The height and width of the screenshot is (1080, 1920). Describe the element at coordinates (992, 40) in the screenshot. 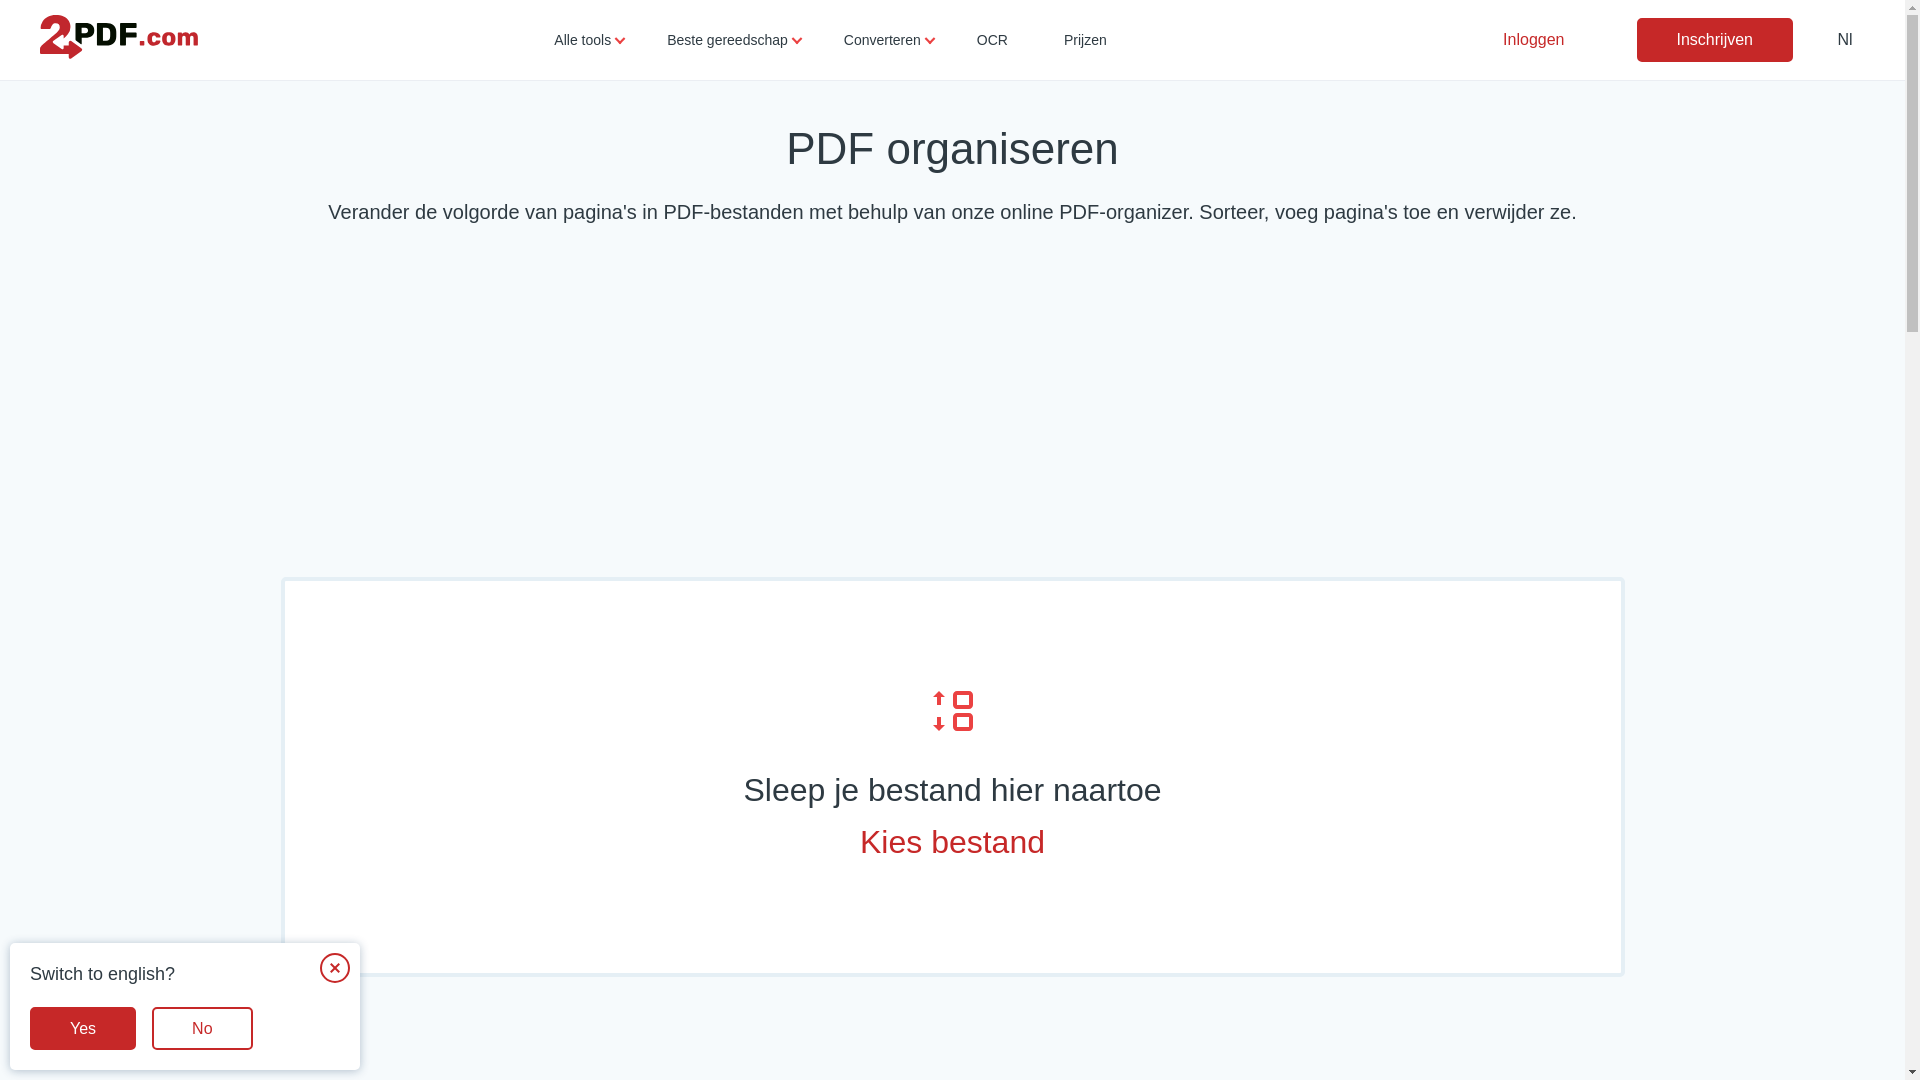

I see `OCR` at that location.